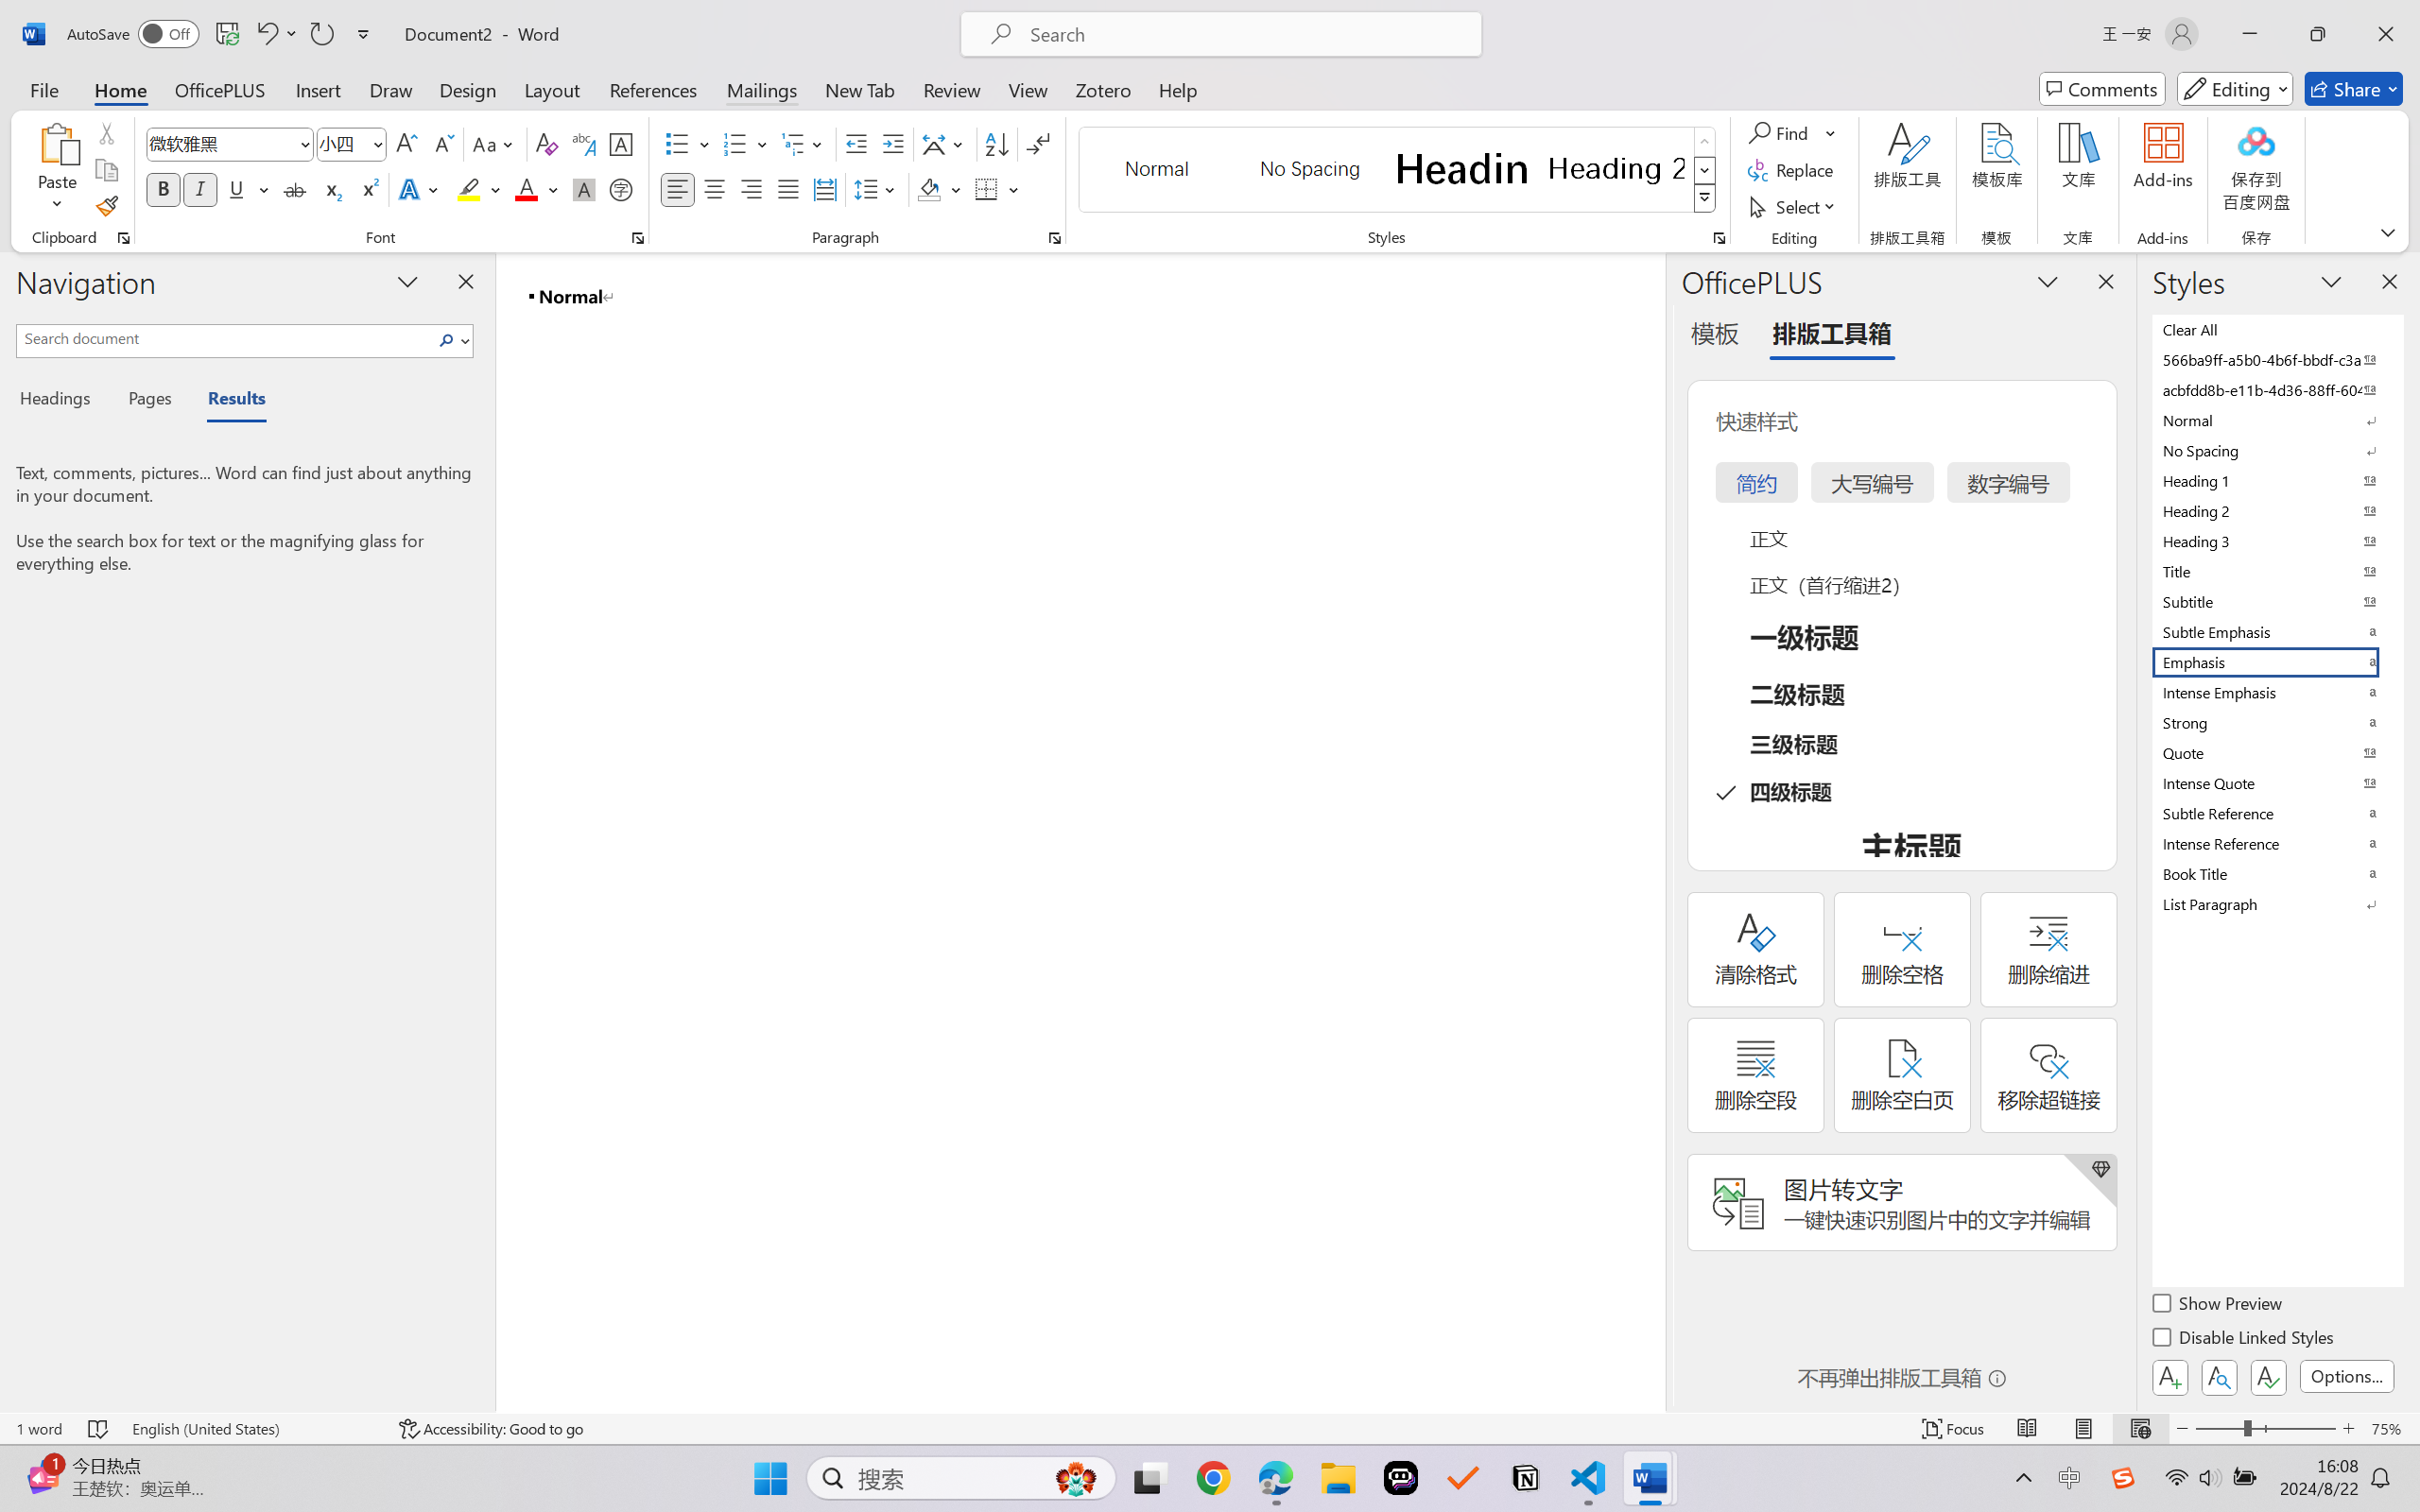 This screenshot has height=1512, width=2420. What do you see at coordinates (134, 34) in the screenshot?
I see `AutoSave` at bounding box center [134, 34].